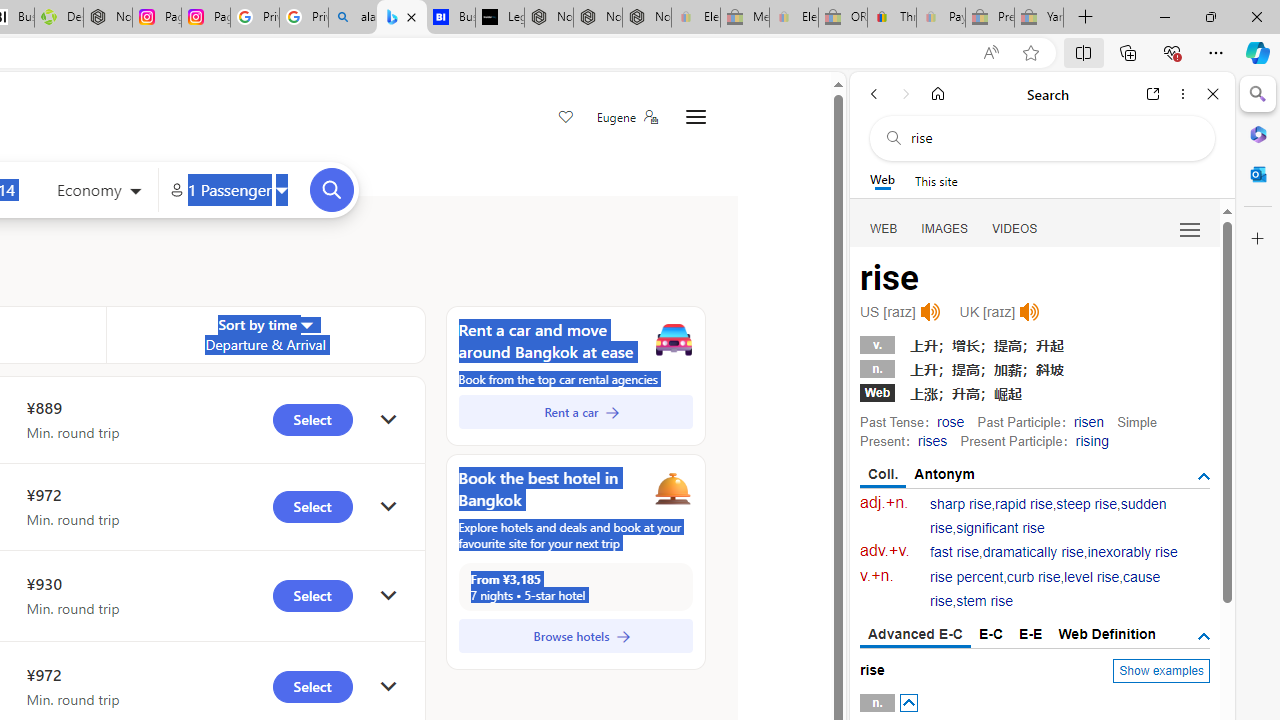 This screenshot has height=720, width=1280. Describe the element at coordinates (1052, 138) in the screenshot. I see `Search the web` at that location.